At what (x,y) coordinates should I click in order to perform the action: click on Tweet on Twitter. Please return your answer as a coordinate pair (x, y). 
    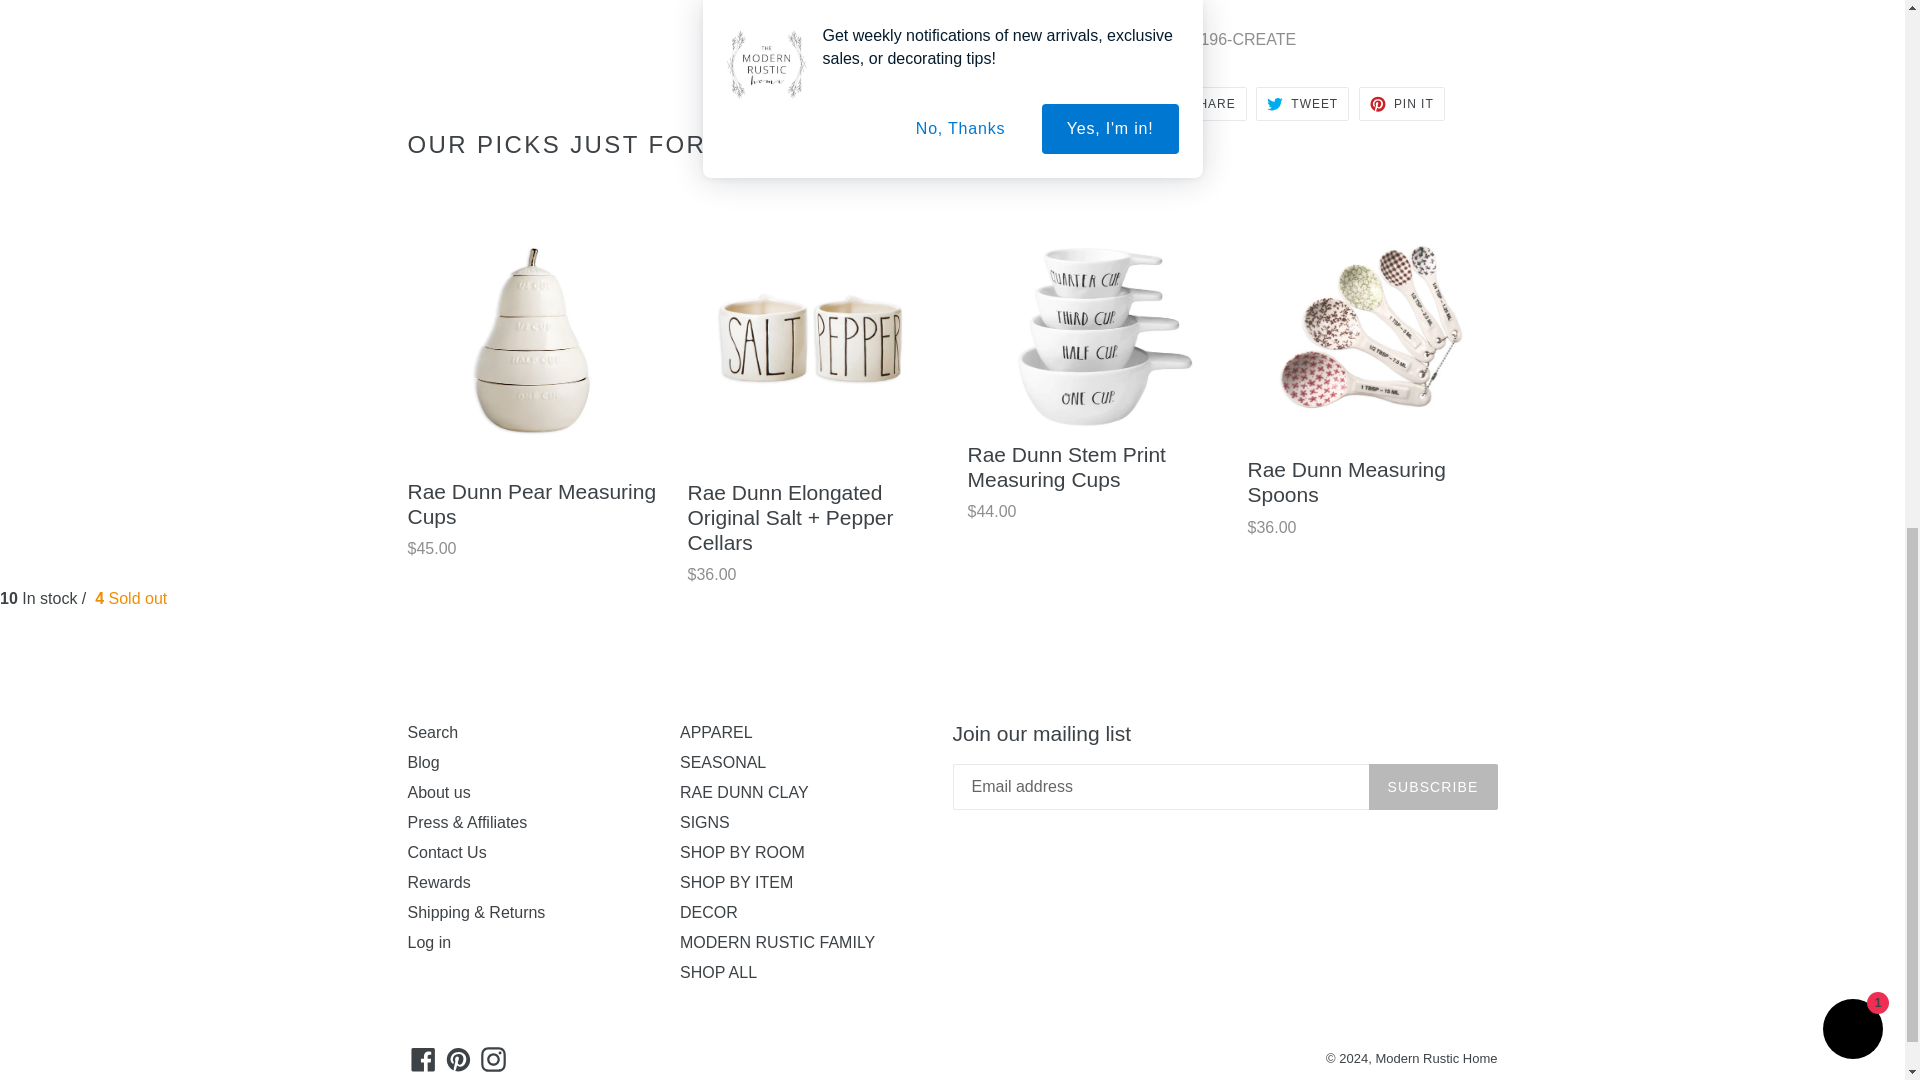
    Looking at the image, I should click on (1302, 104).